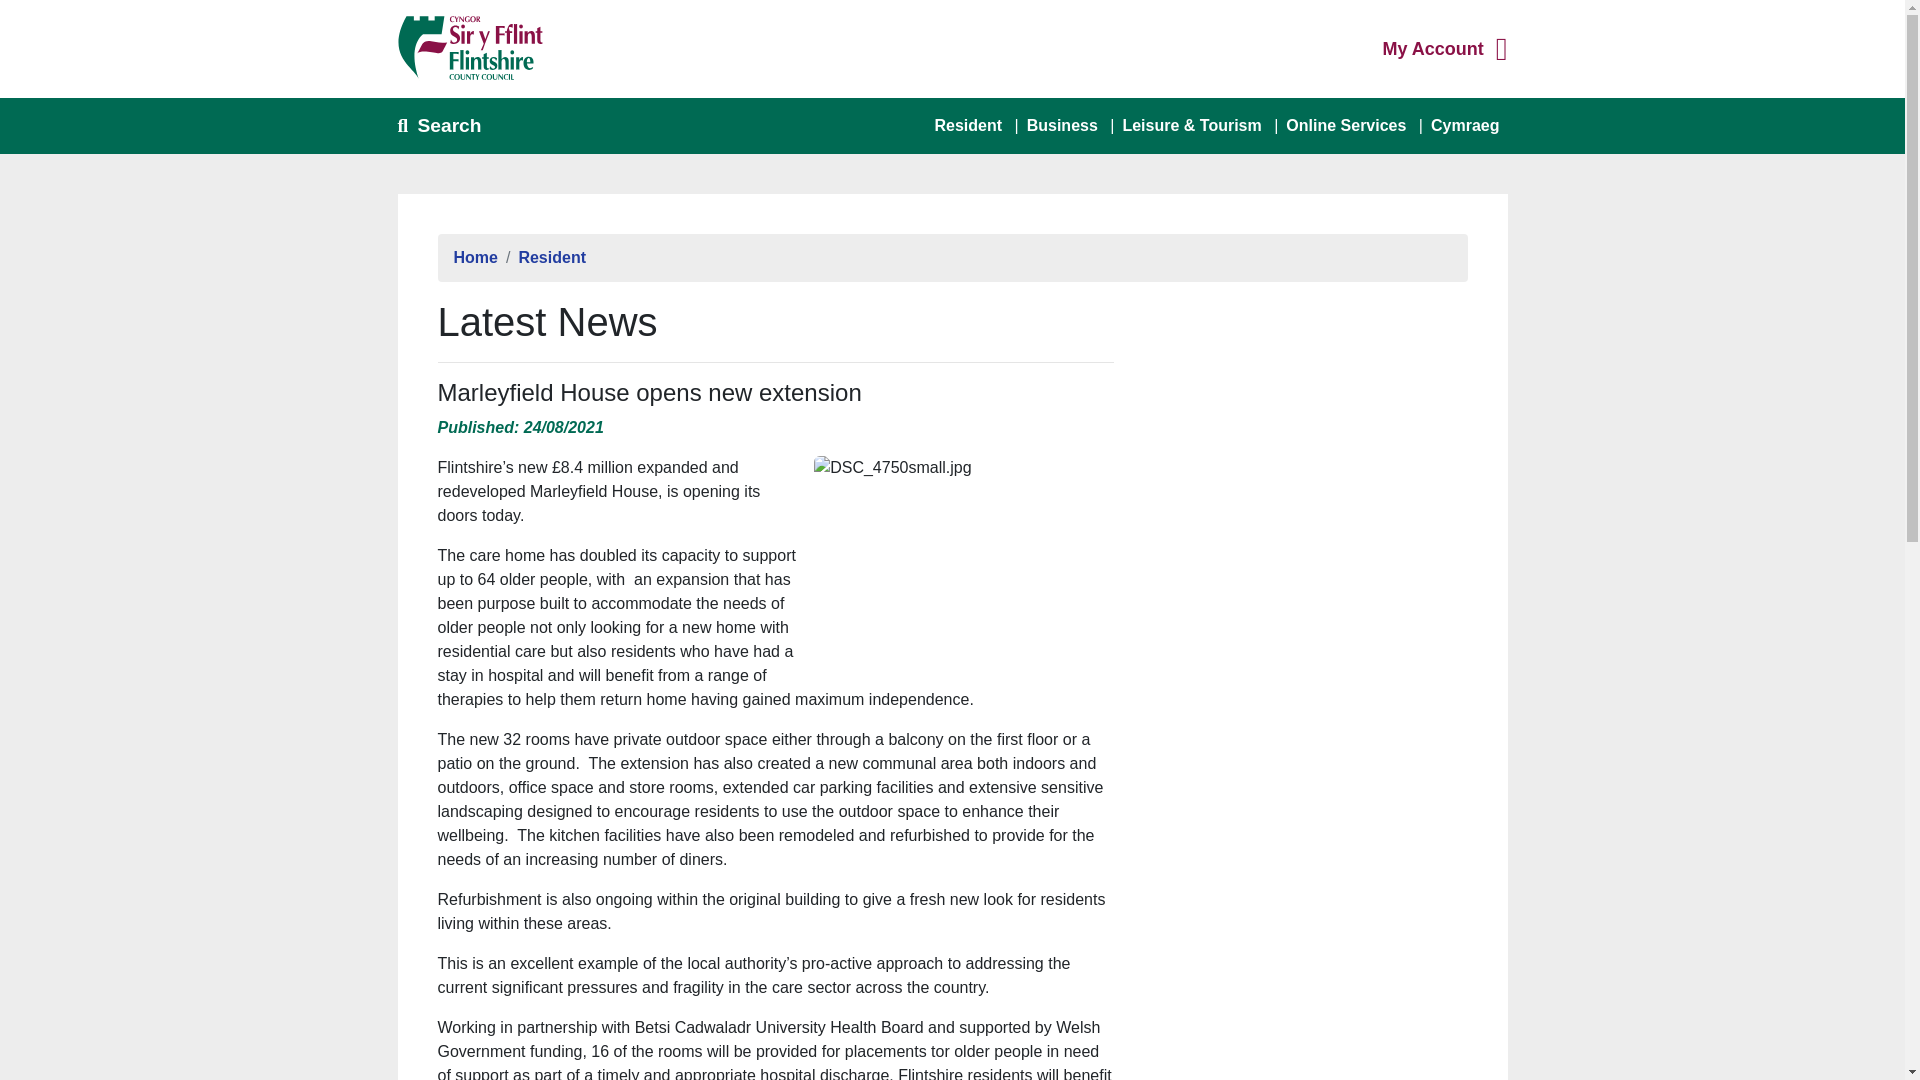 The image size is (1920, 1080). I want to click on Cymraeg, so click(1062, 125).